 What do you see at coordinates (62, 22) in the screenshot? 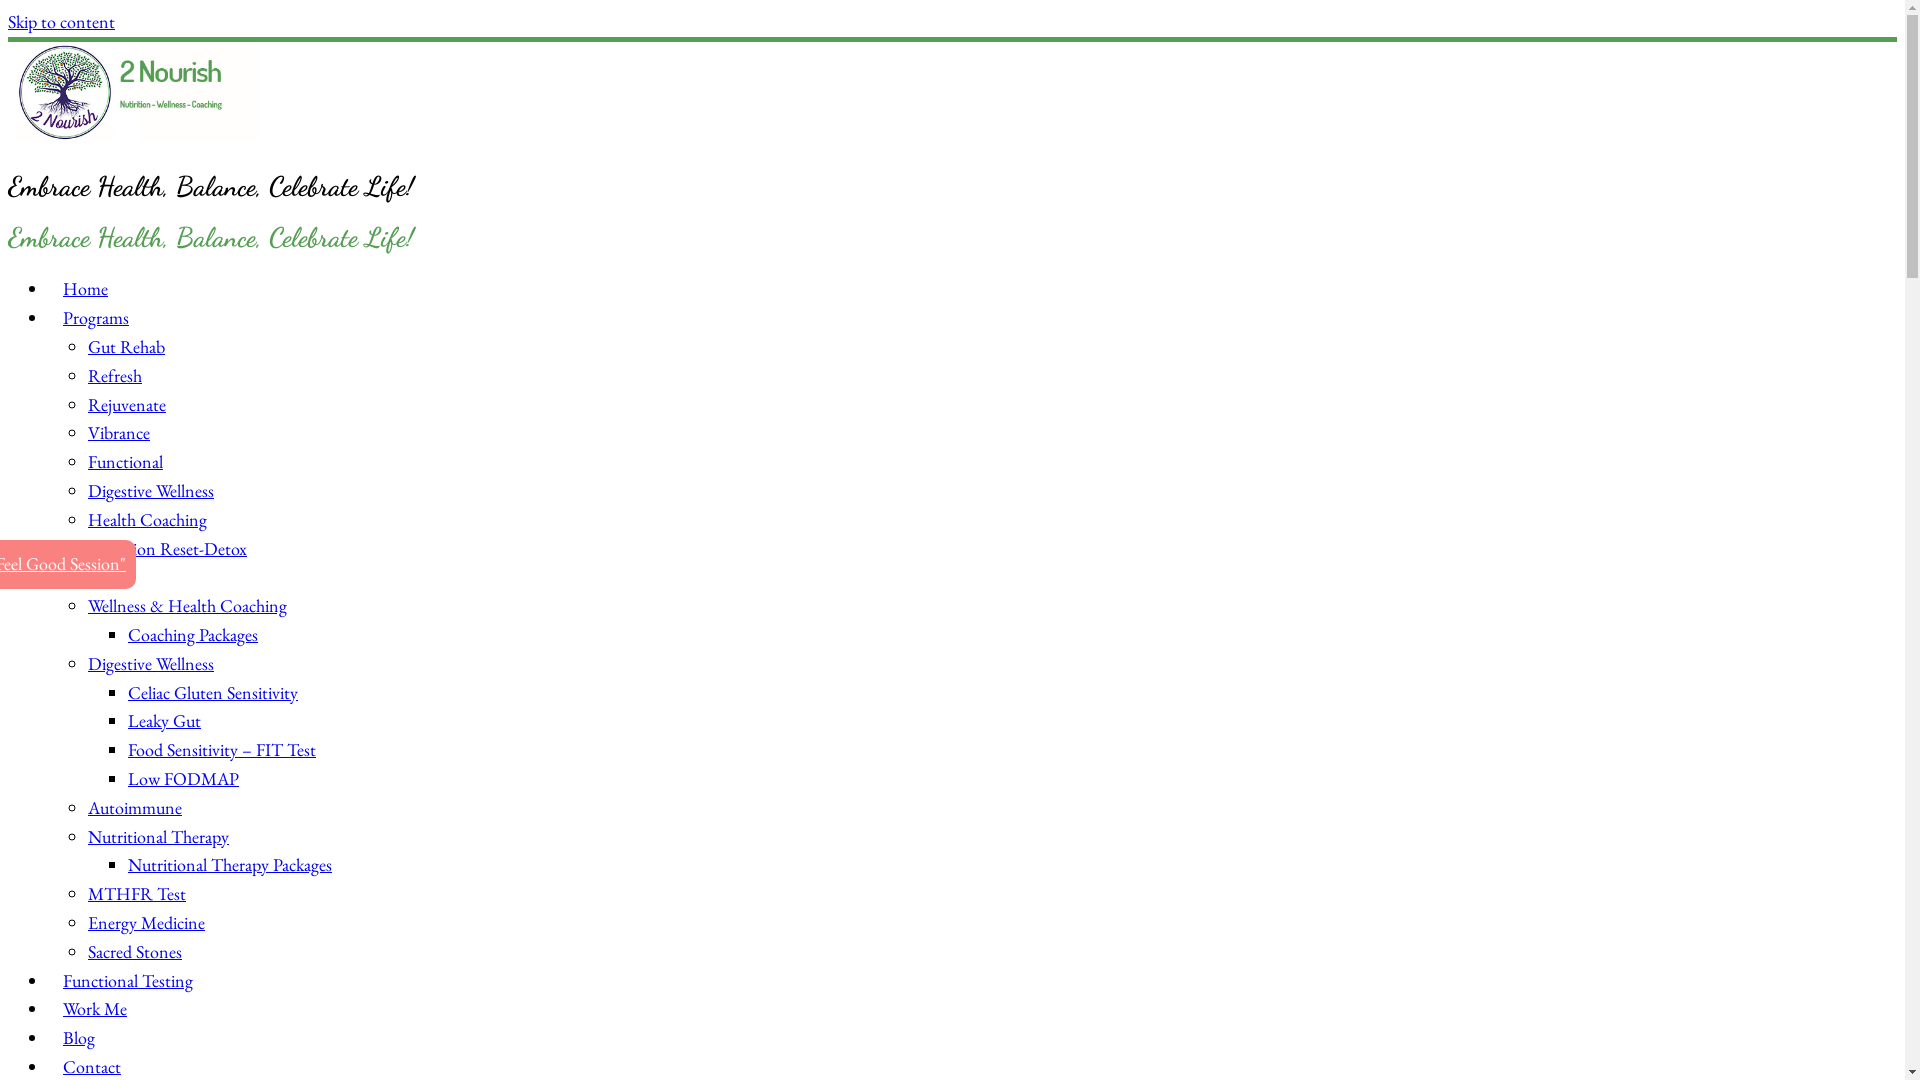
I see `Skip to content` at bounding box center [62, 22].